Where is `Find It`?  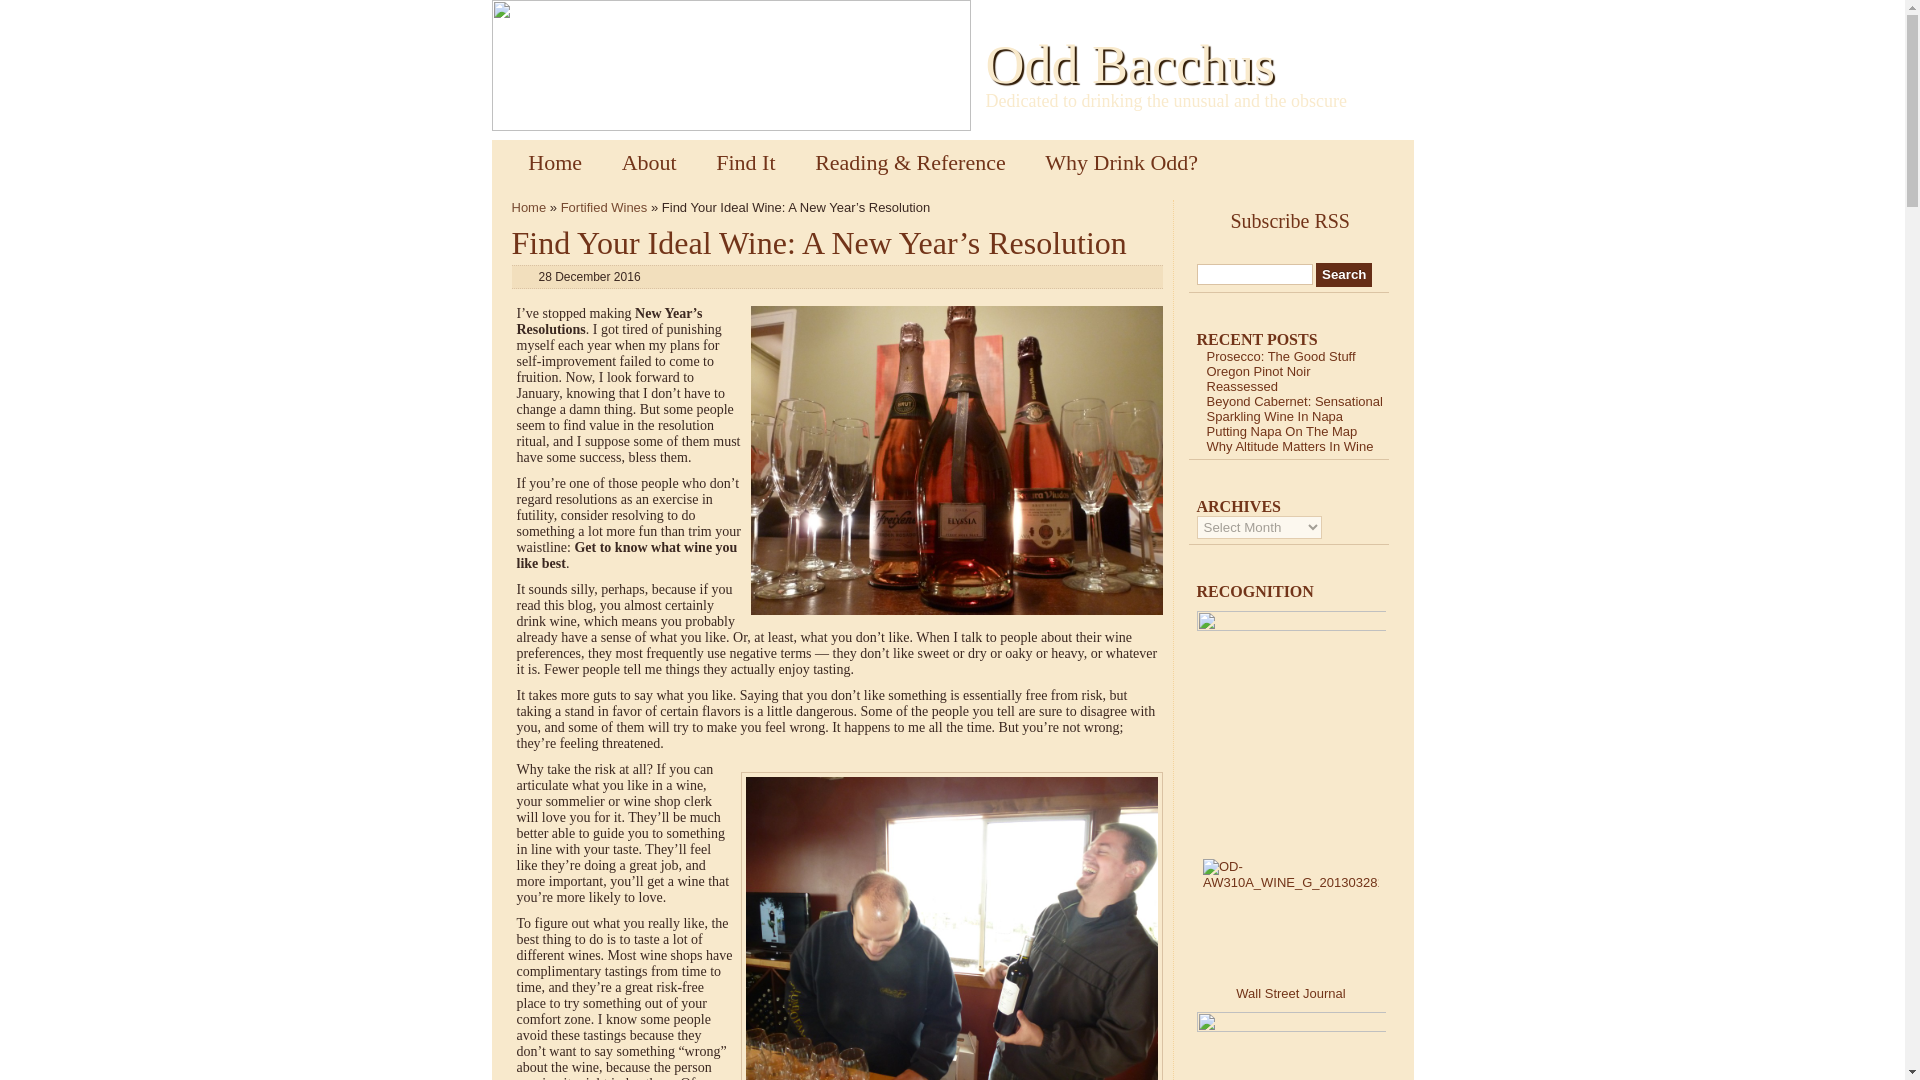
Find It is located at coordinates (744, 162).